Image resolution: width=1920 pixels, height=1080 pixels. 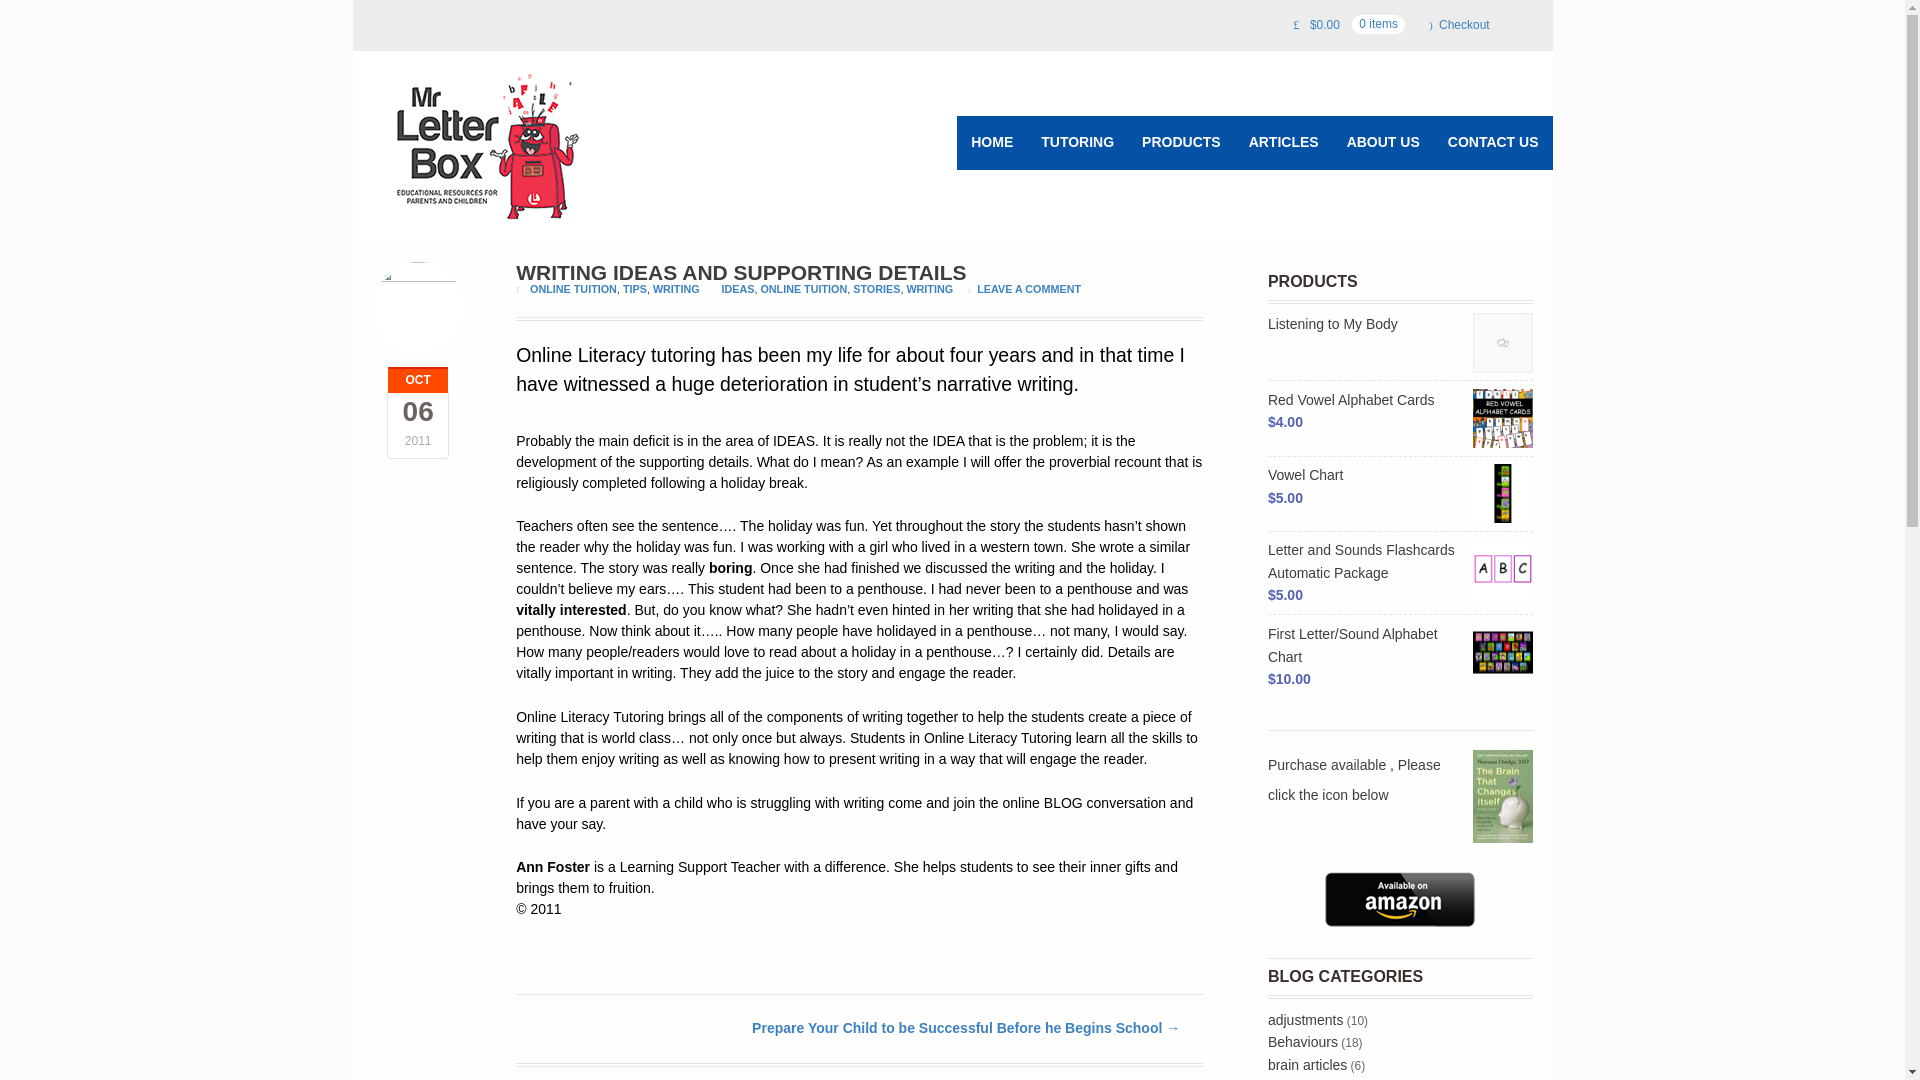 I want to click on TIPS, so click(x=634, y=288).